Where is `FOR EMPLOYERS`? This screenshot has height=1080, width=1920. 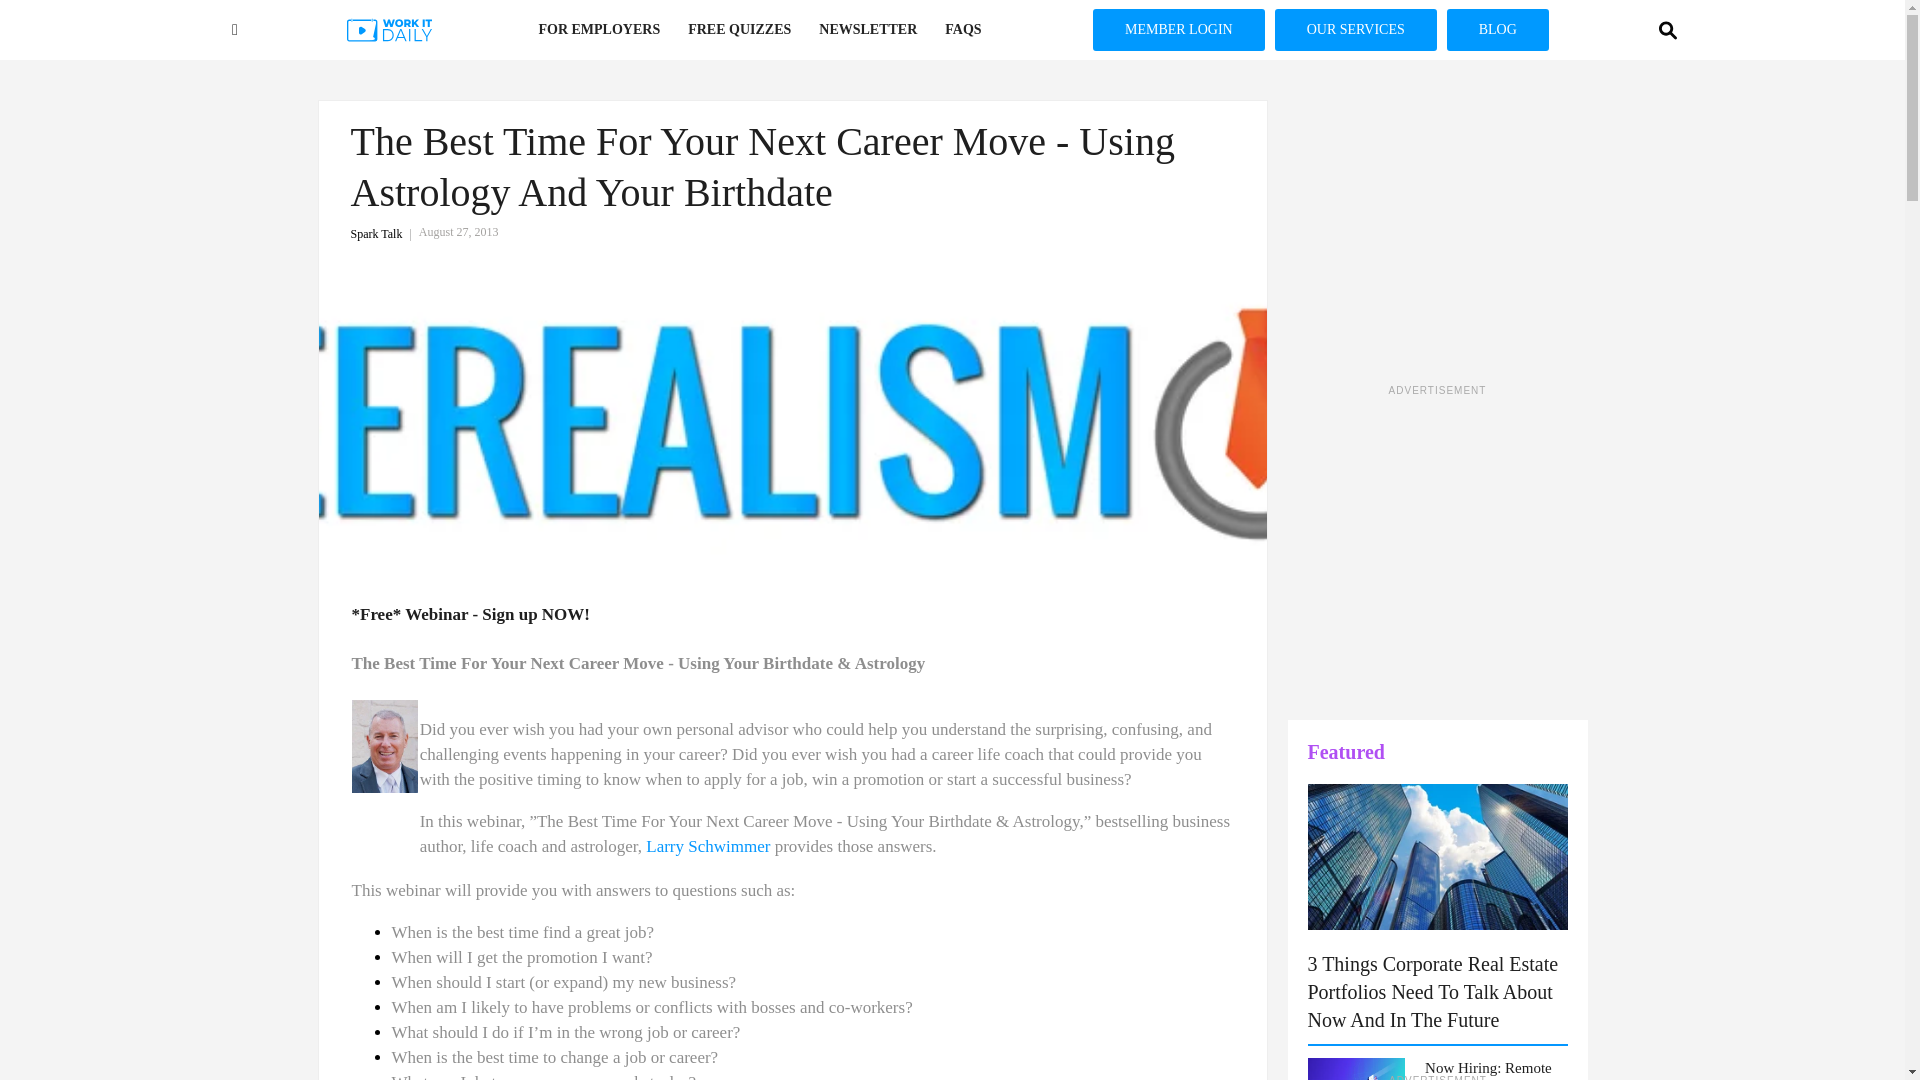
FOR EMPLOYERS is located at coordinates (598, 30).